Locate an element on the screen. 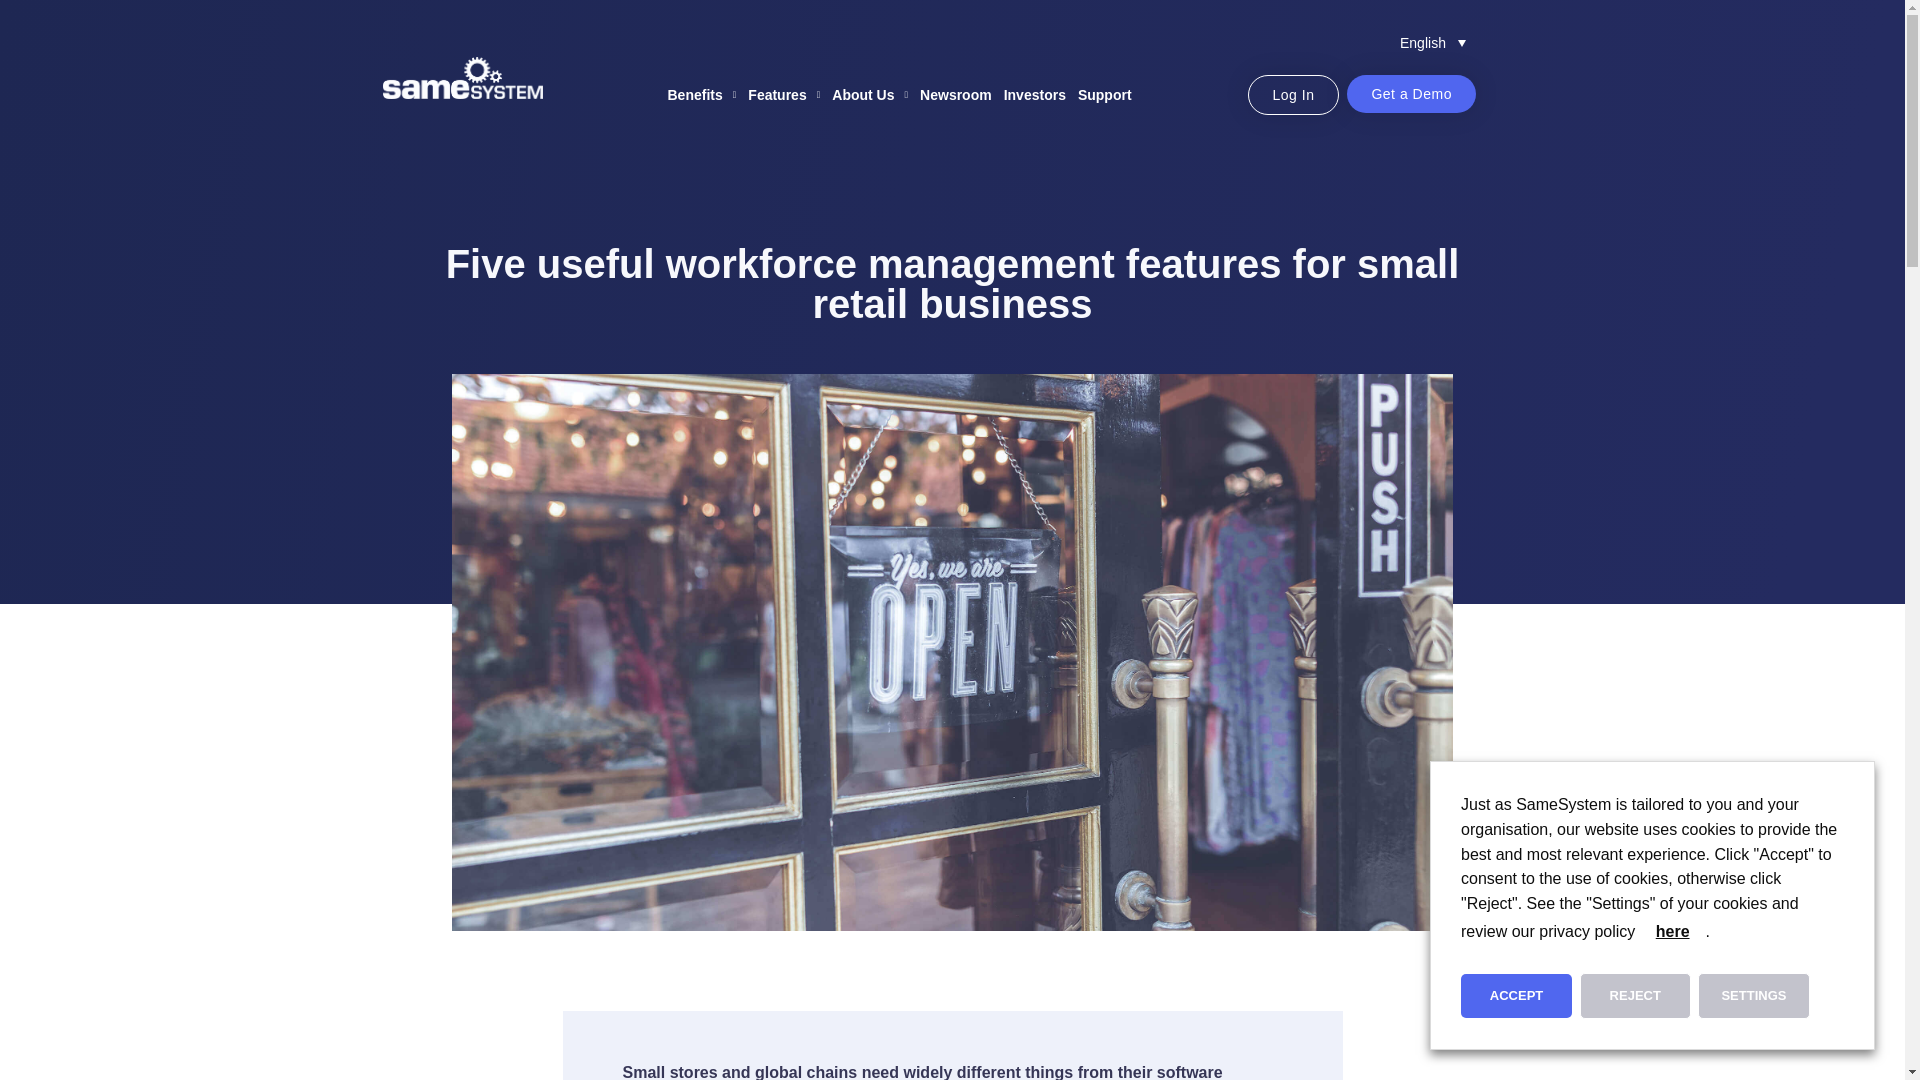 Image resolution: width=1920 pixels, height=1080 pixels. Newsroom is located at coordinates (956, 94).